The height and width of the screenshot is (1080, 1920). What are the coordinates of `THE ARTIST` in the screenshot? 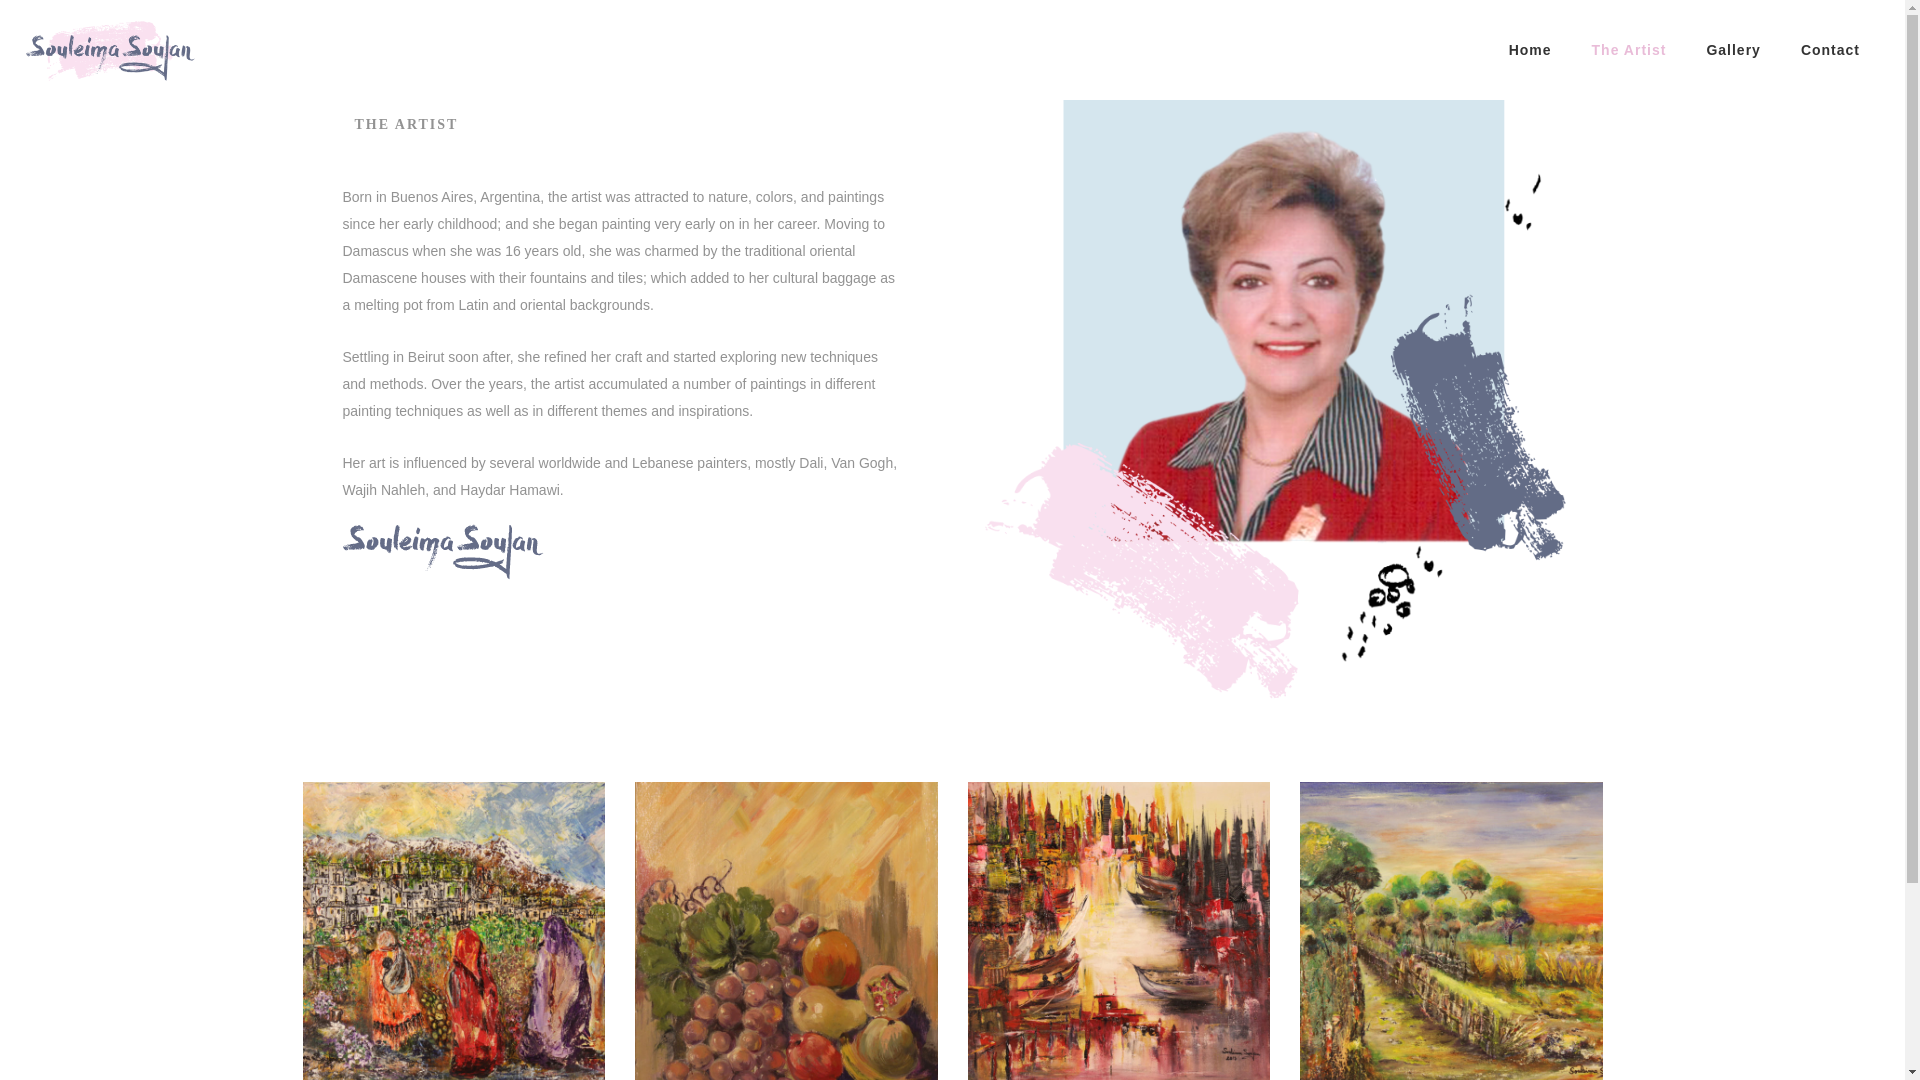 It's located at (406, 124).